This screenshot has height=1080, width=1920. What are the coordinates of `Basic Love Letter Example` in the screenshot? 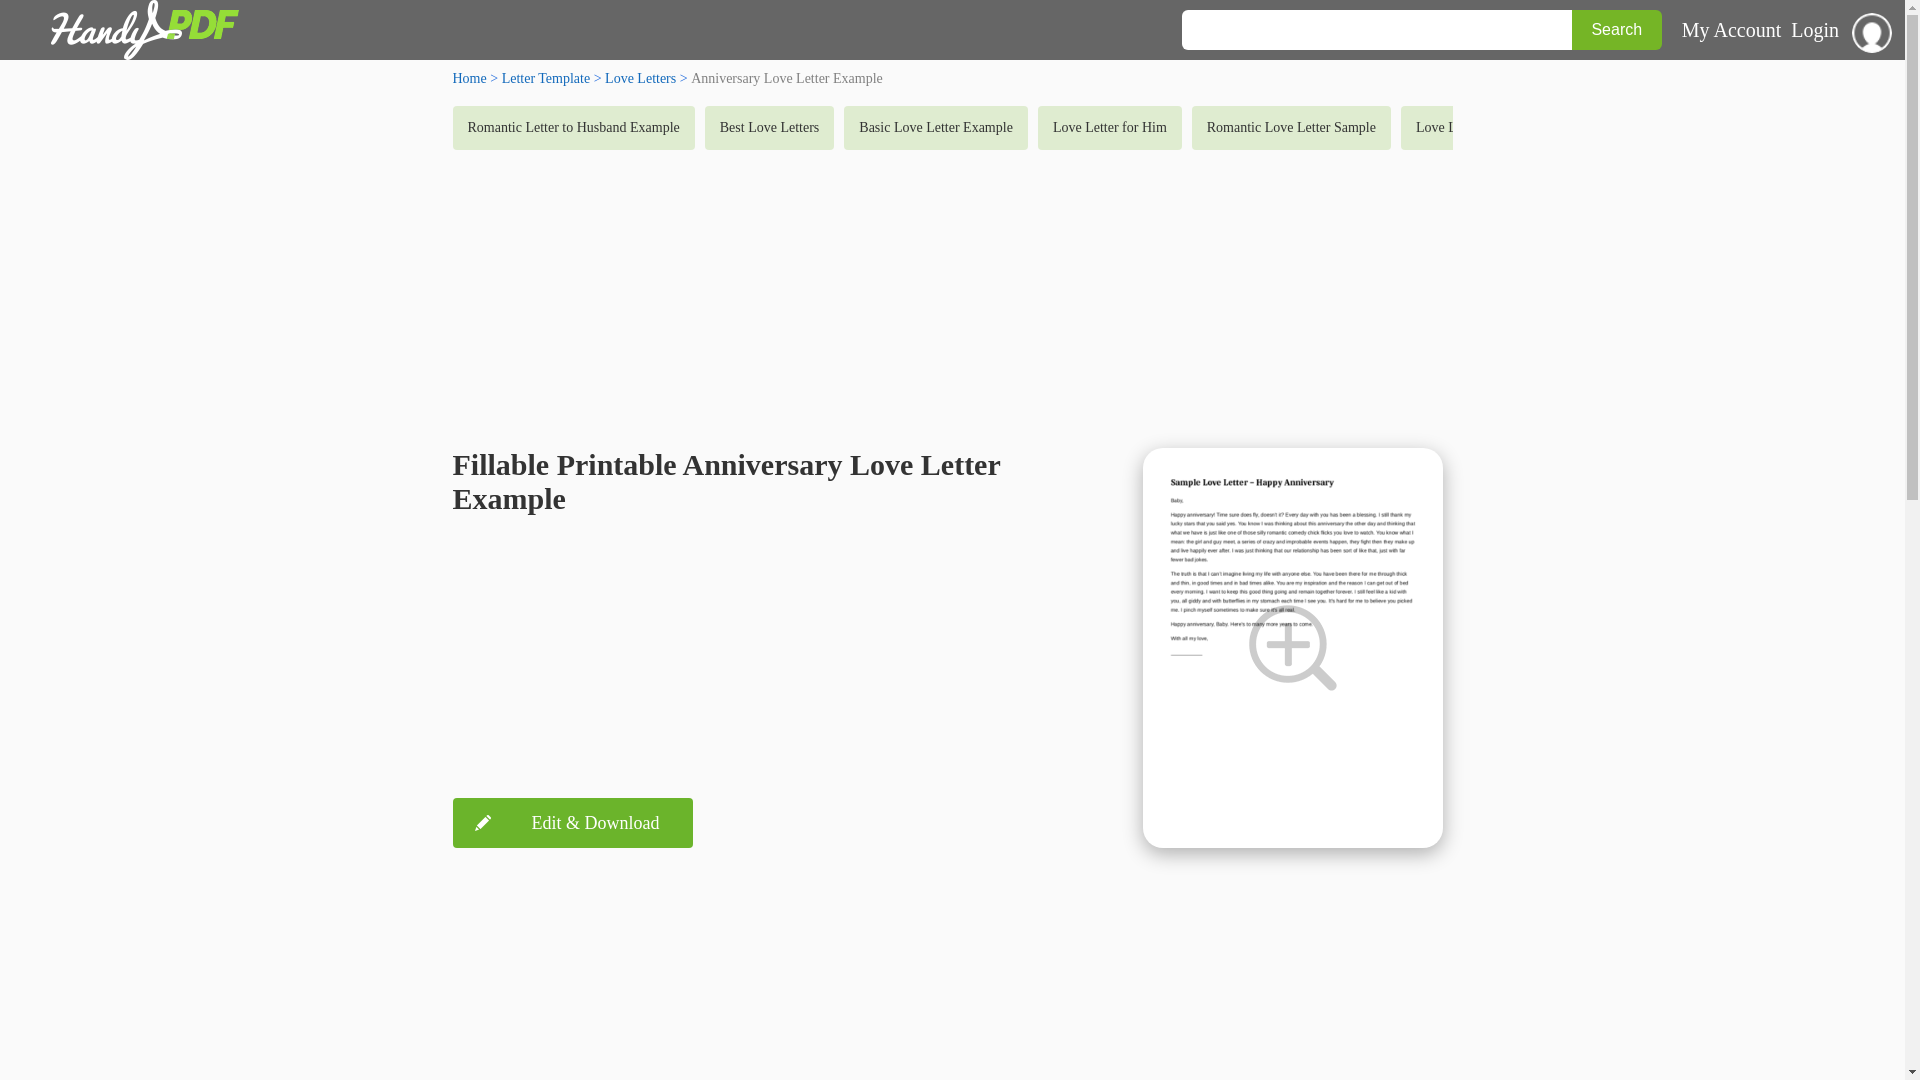 It's located at (936, 128).